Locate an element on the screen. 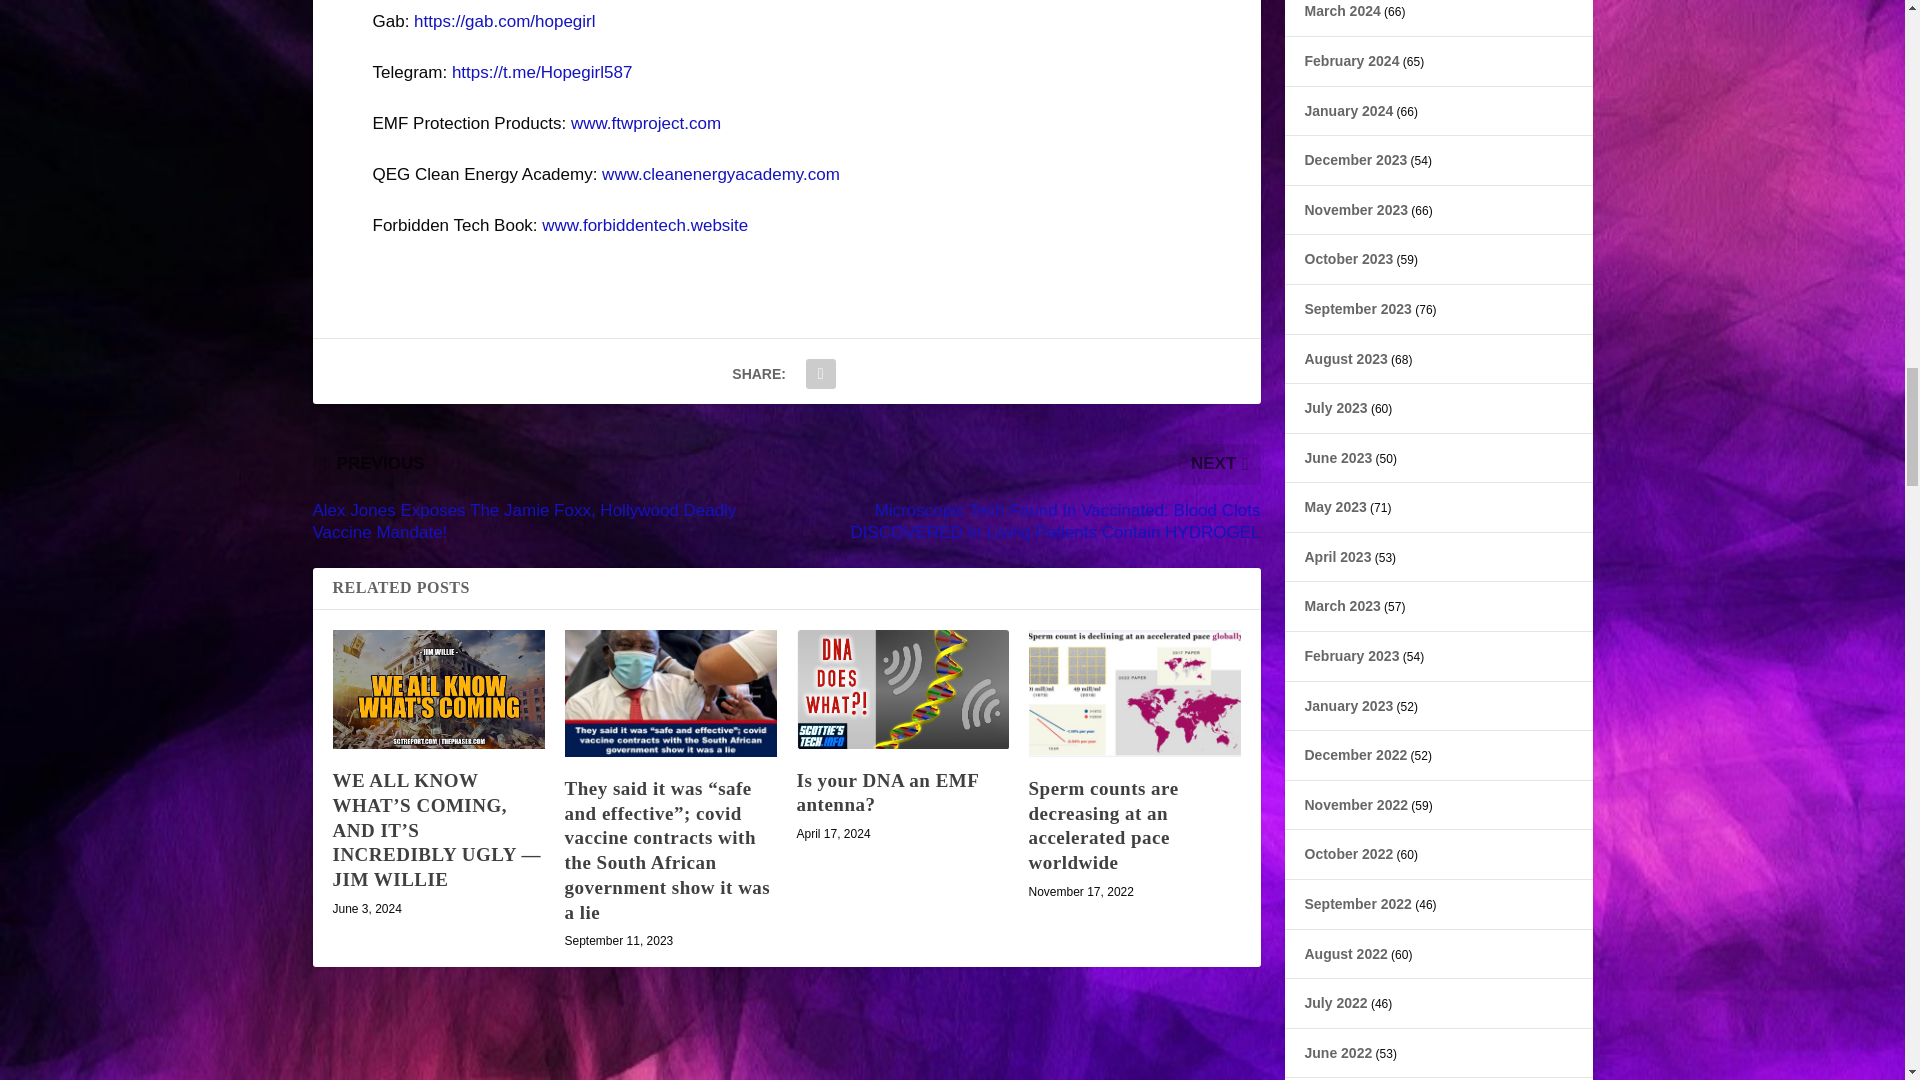  www.ftwproject.com is located at coordinates (646, 123).